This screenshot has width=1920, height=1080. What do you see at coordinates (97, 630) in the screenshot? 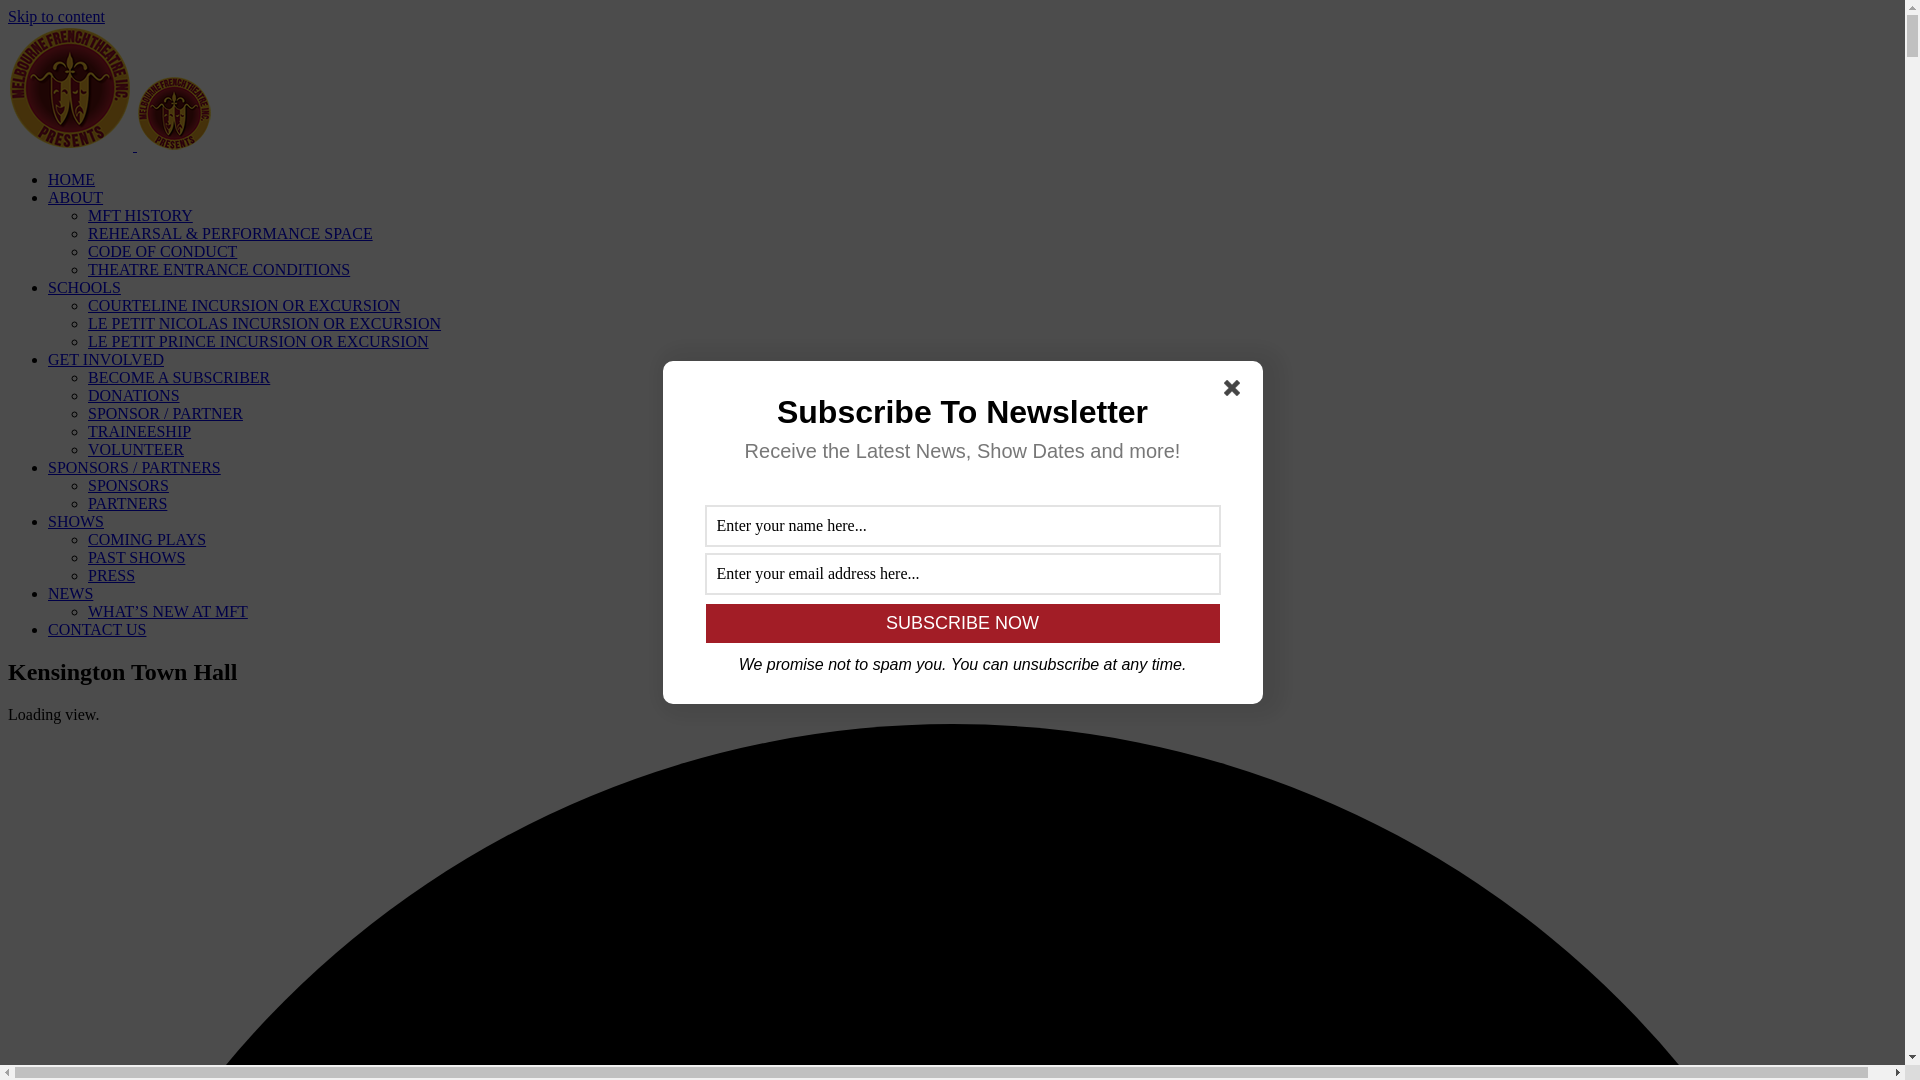
I see `CONTACT US` at bounding box center [97, 630].